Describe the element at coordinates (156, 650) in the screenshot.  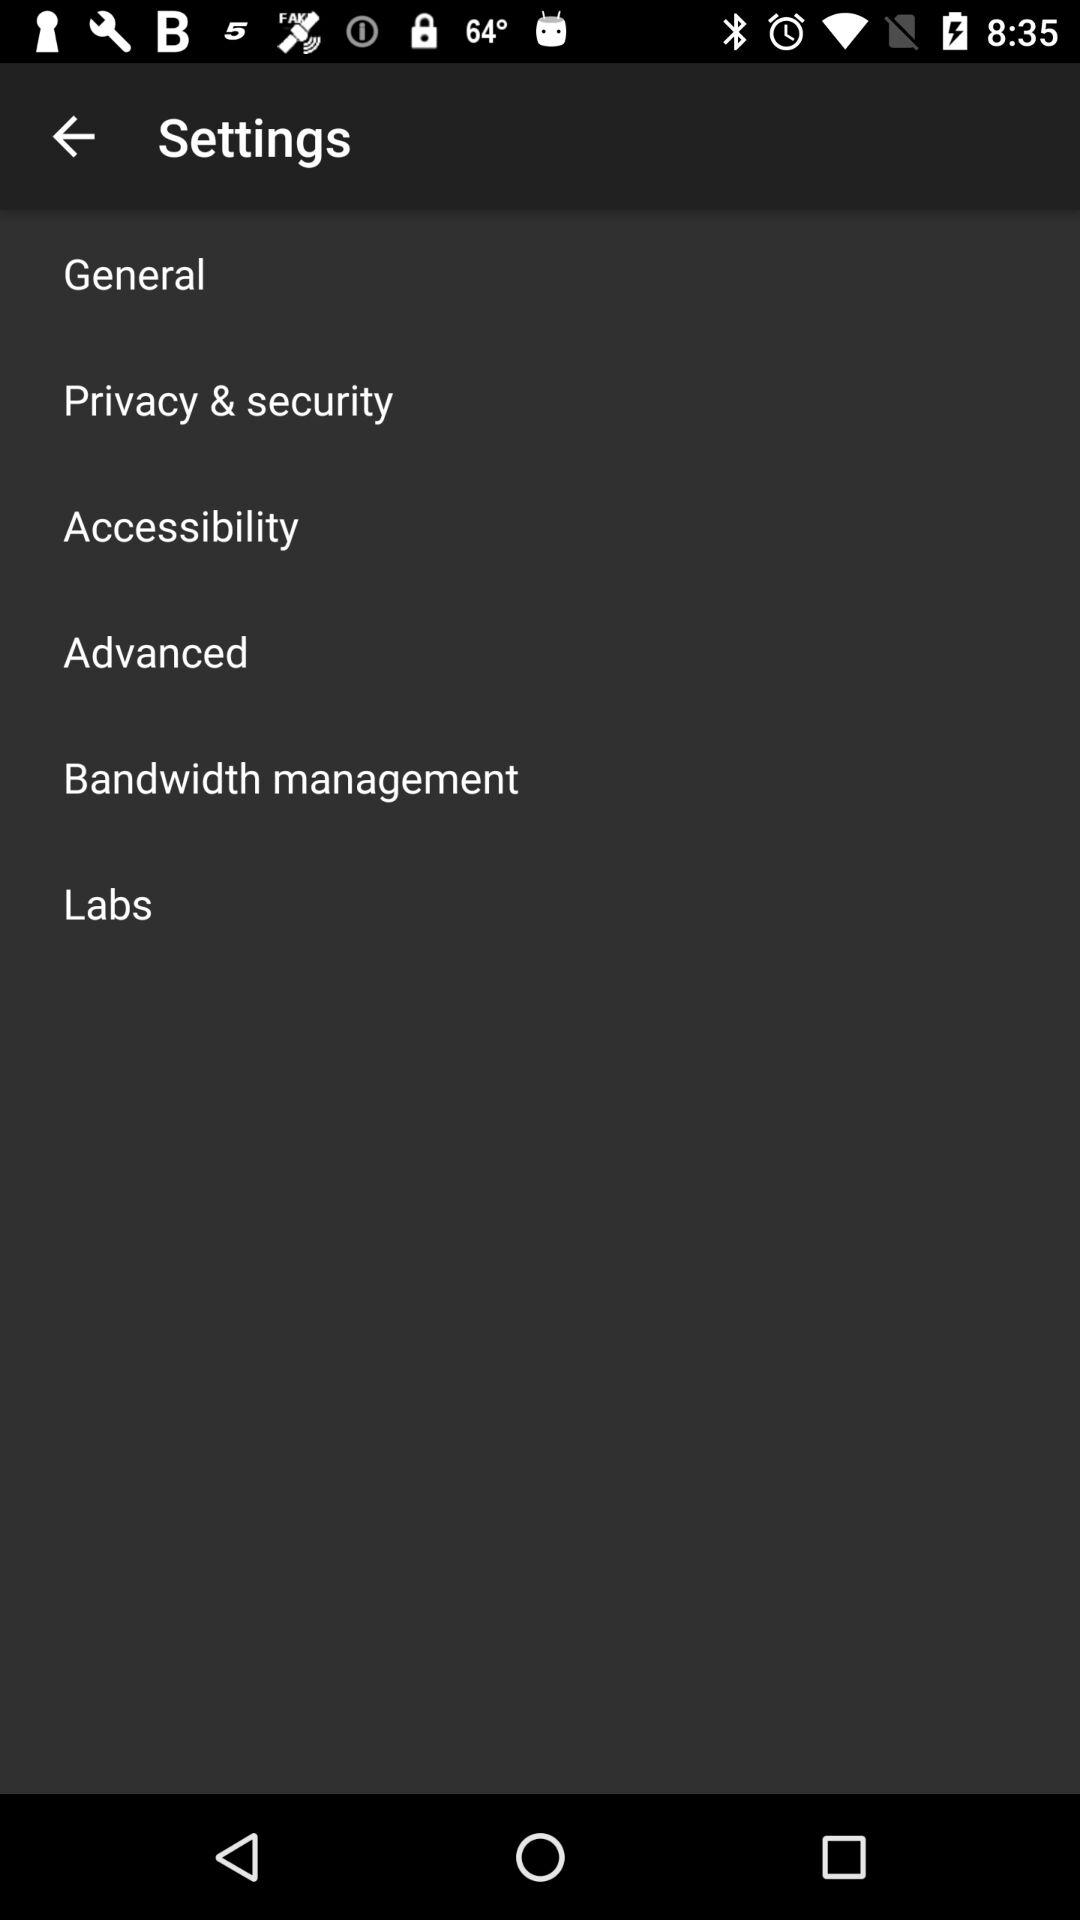
I see `turn on the advanced icon` at that location.